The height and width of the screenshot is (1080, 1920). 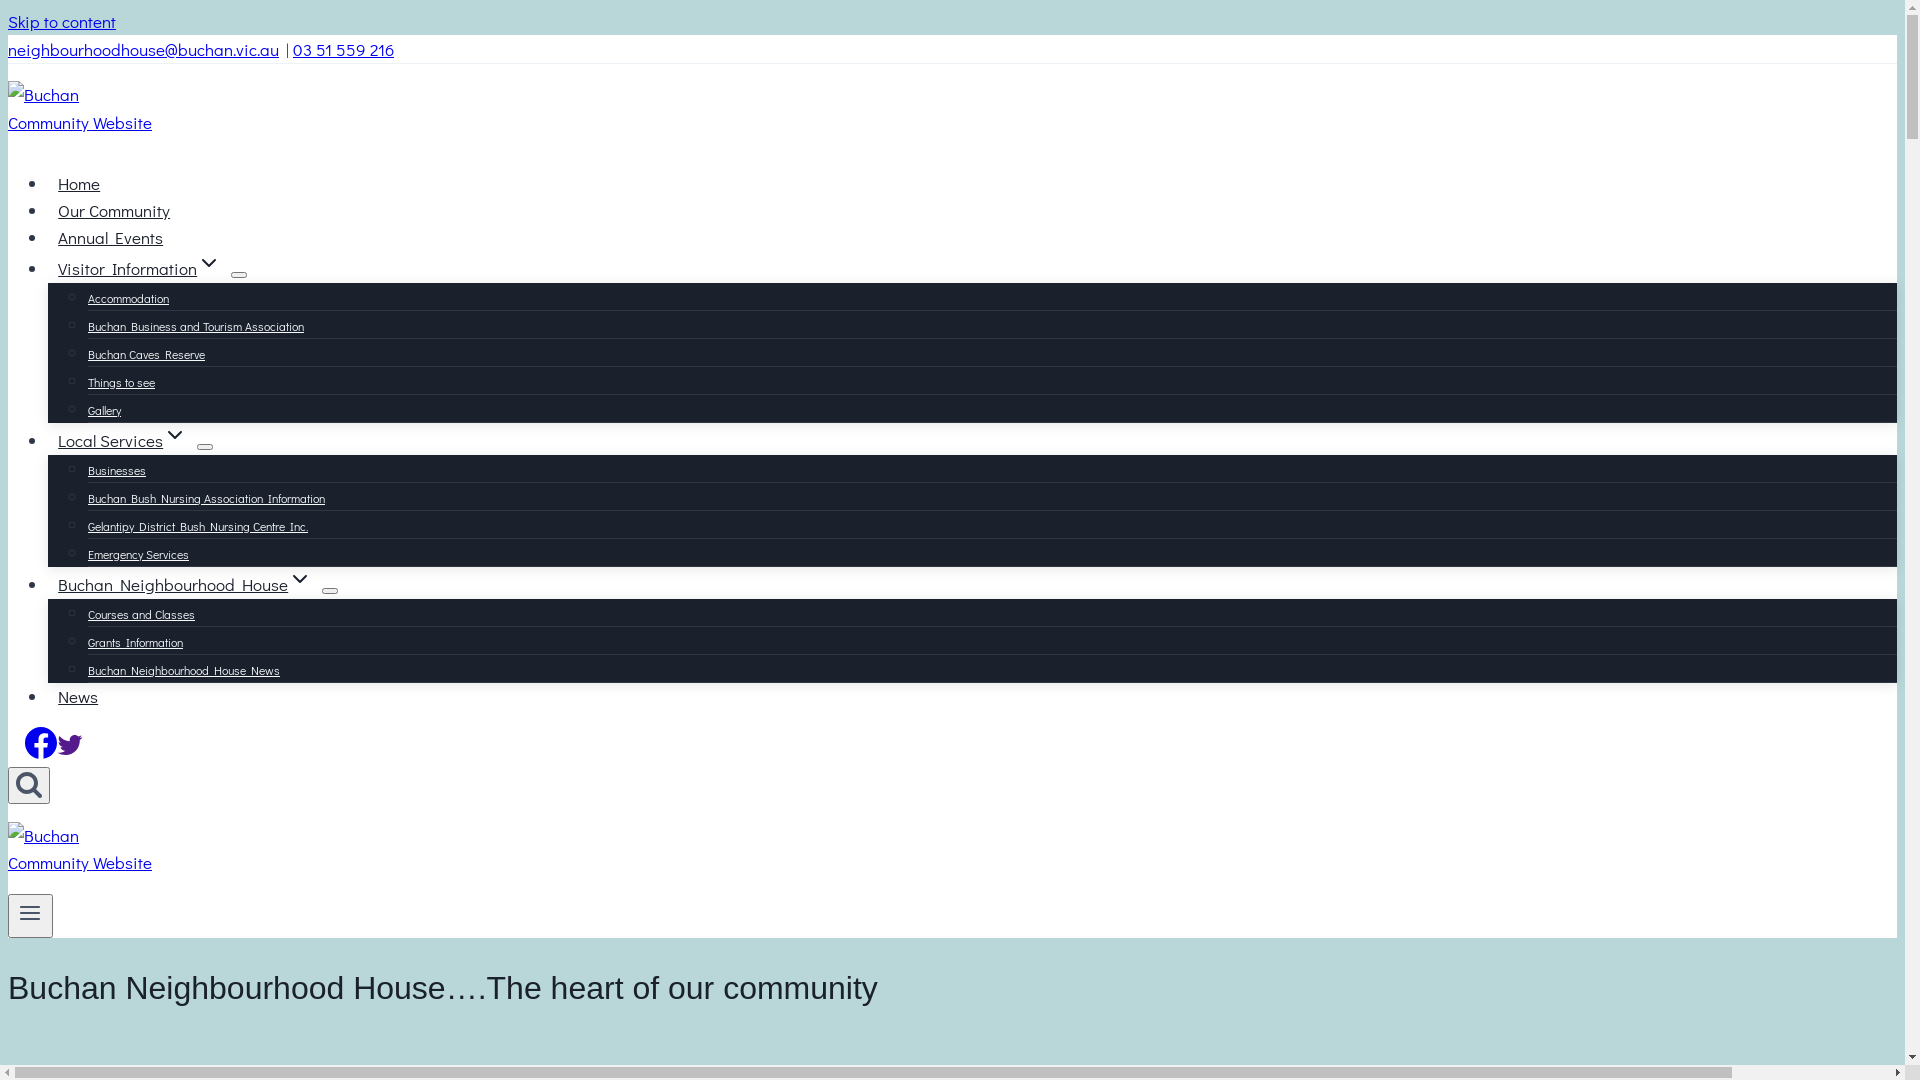 What do you see at coordinates (78, 696) in the screenshot?
I see `News` at bounding box center [78, 696].